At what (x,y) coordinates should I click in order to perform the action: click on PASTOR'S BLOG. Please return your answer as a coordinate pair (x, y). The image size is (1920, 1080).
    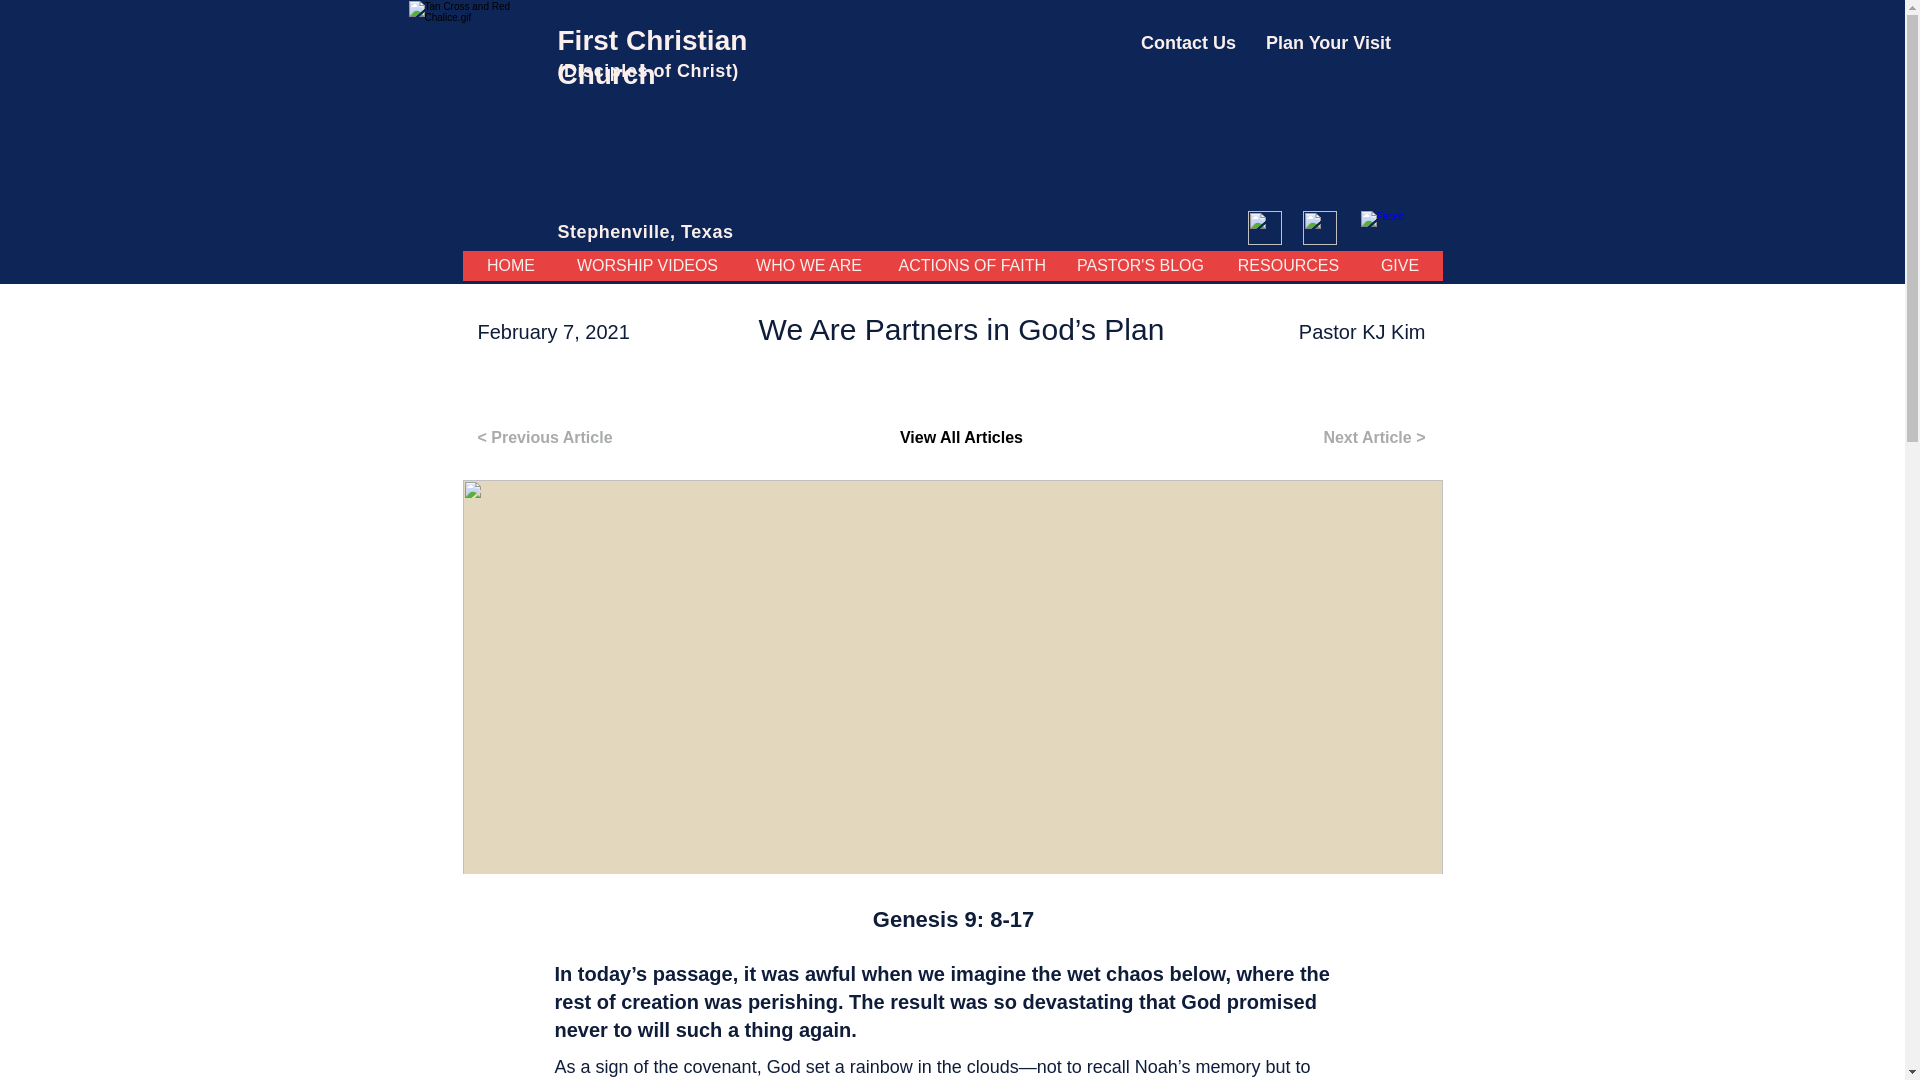
    Looking at the image, I should click on (1139, 265).